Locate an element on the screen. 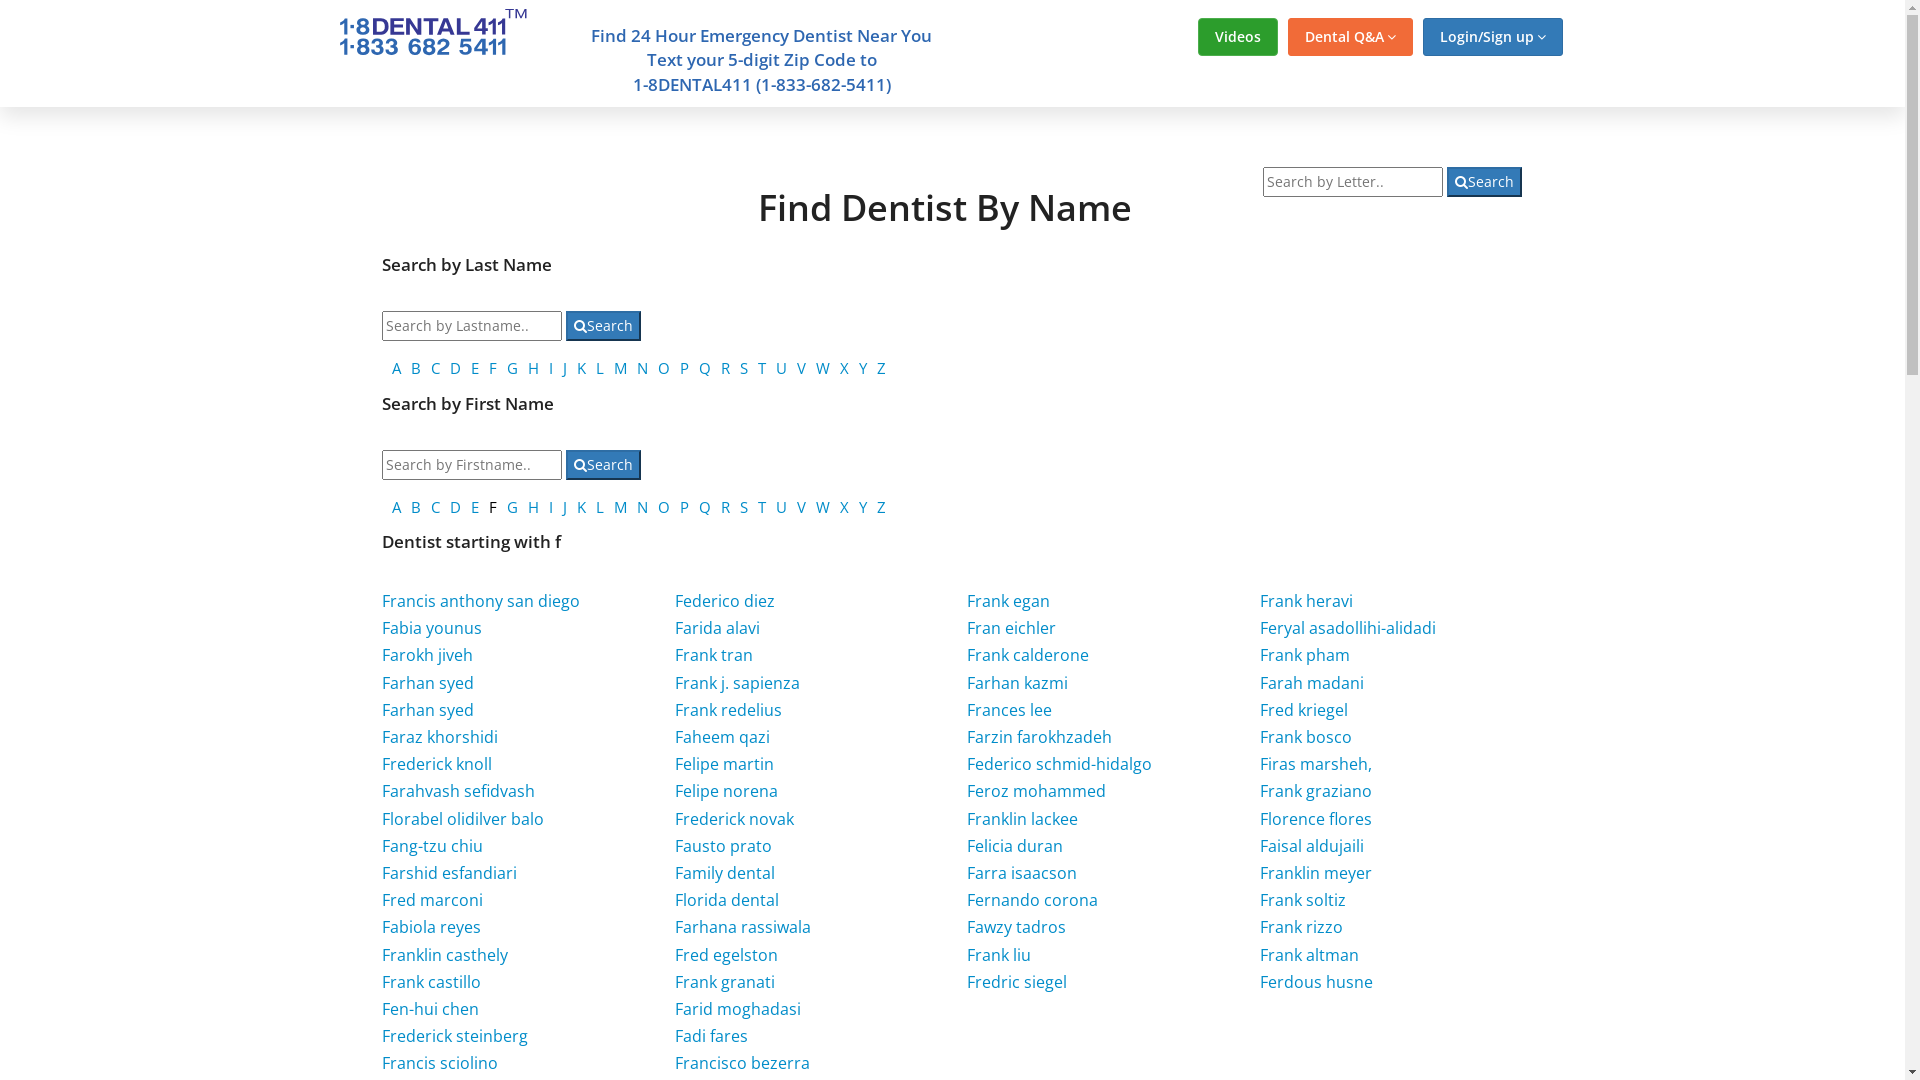 This screenshot has height=1080, width=1920. U is located at coordinates (782, 507).